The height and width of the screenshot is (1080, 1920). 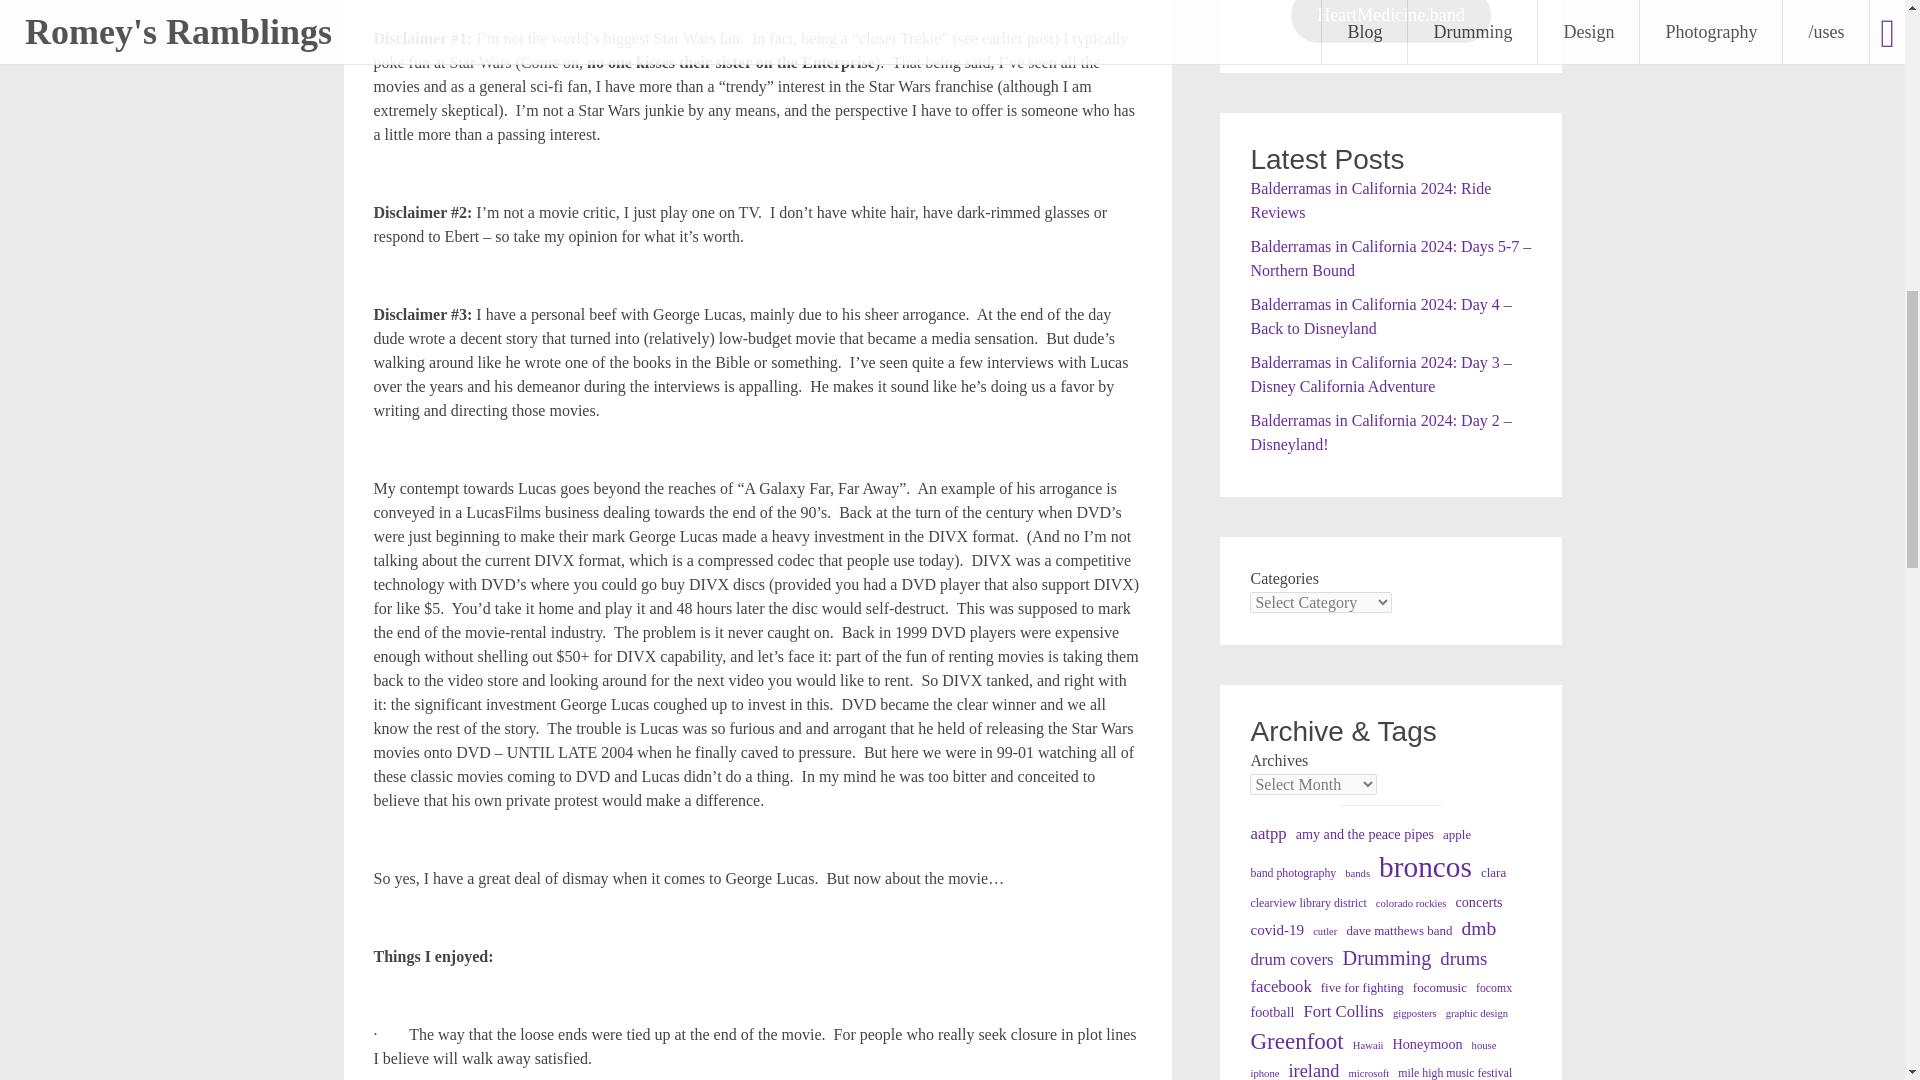 What do you see at coordinates (1365, 834) in the screenshot?
I see `amy and the peace pipes` at bounding box center [1365, 834].